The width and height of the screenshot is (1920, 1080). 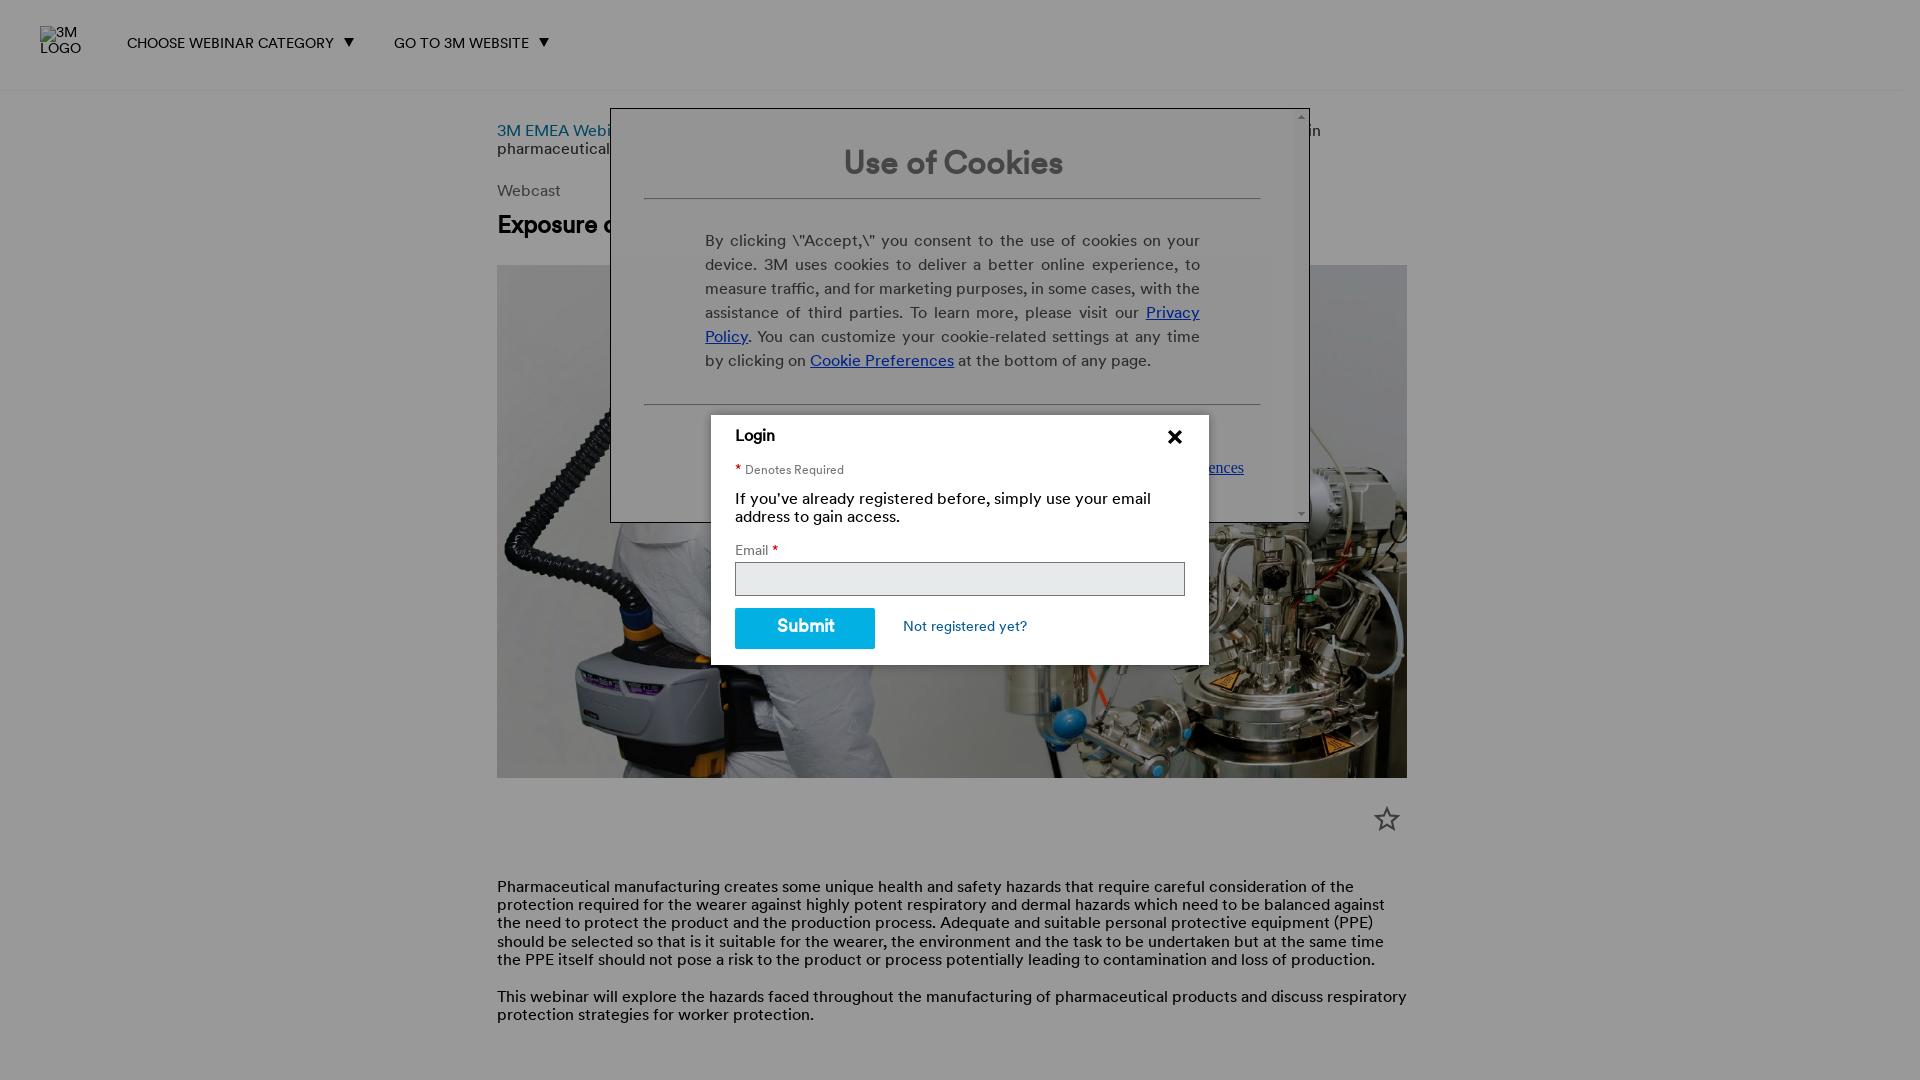 I want to click on Exposure control of hazardous materials in pharmaceutical, so click(x=908, y=141).